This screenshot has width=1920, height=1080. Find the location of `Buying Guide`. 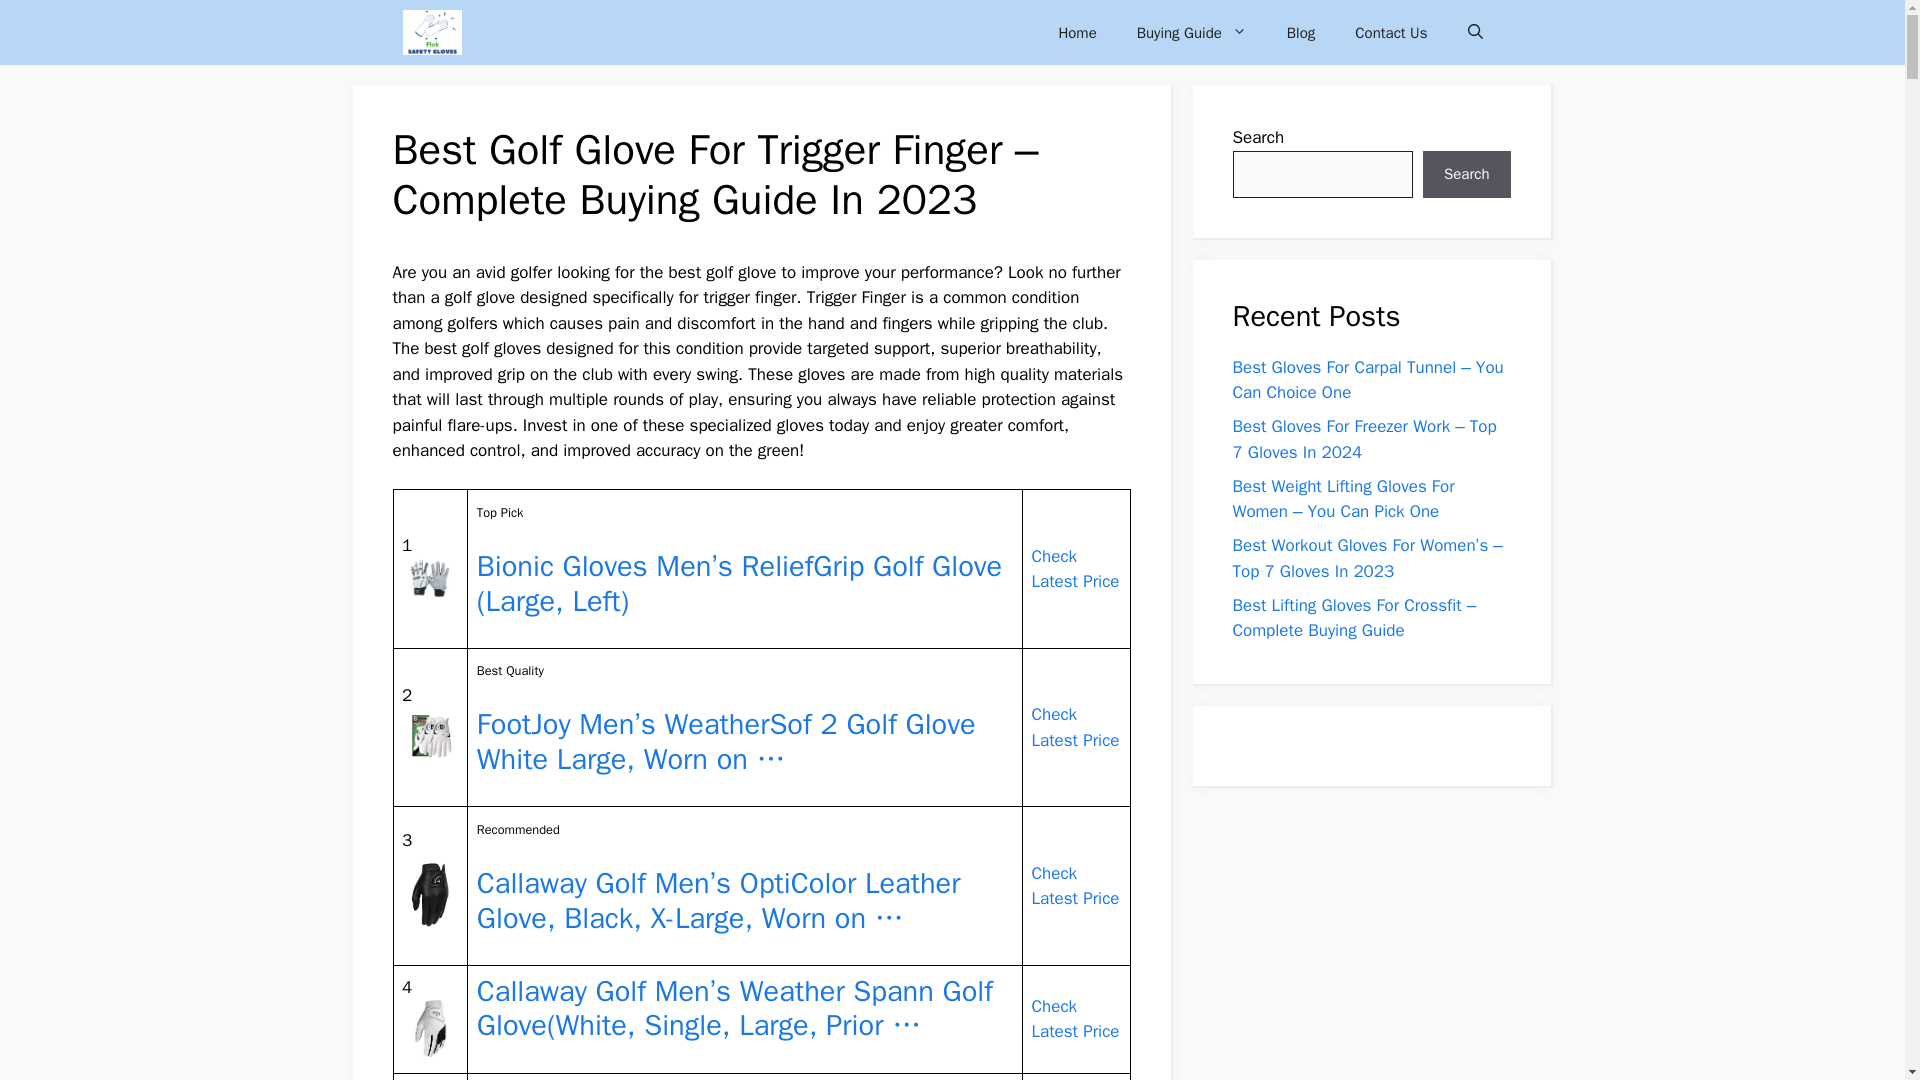

Buying Guide is located at coordinates (1192, 32).